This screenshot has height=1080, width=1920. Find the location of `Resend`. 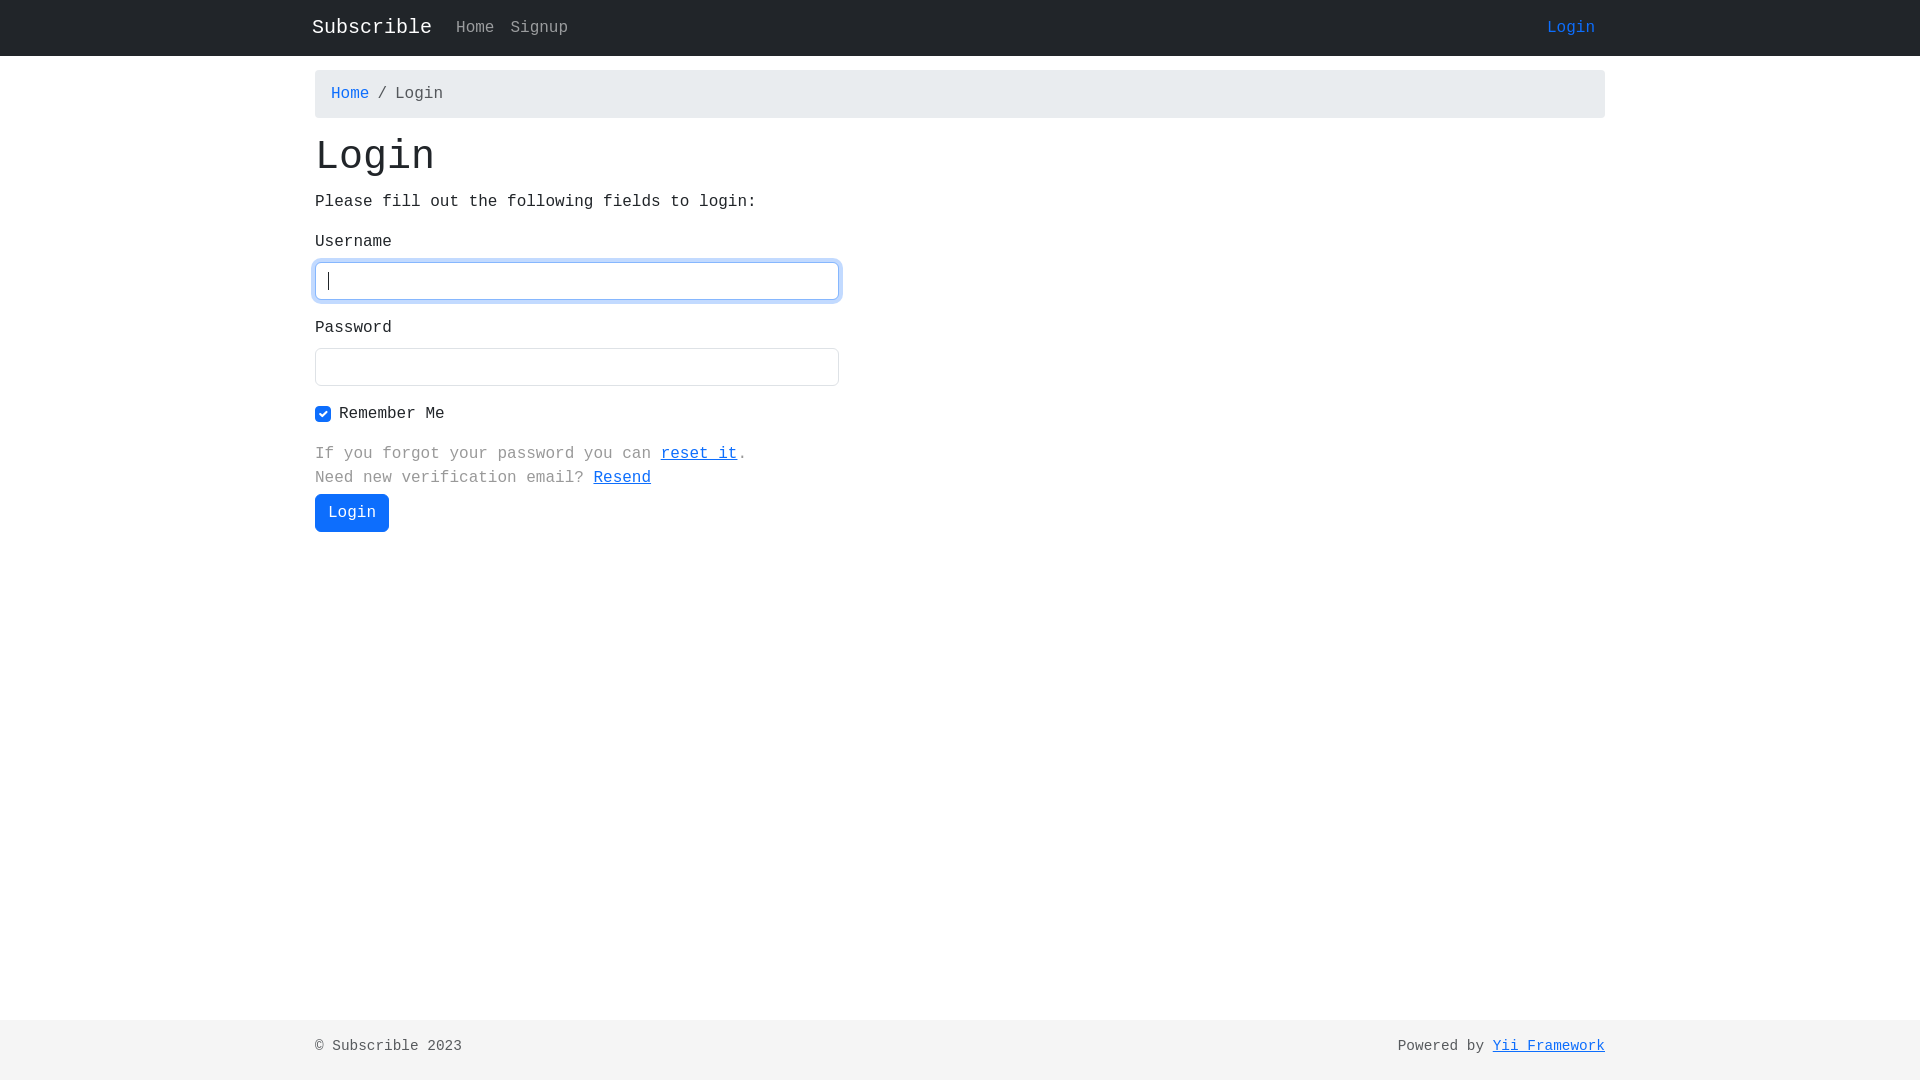

Resend is located at coordinates (622, 478).